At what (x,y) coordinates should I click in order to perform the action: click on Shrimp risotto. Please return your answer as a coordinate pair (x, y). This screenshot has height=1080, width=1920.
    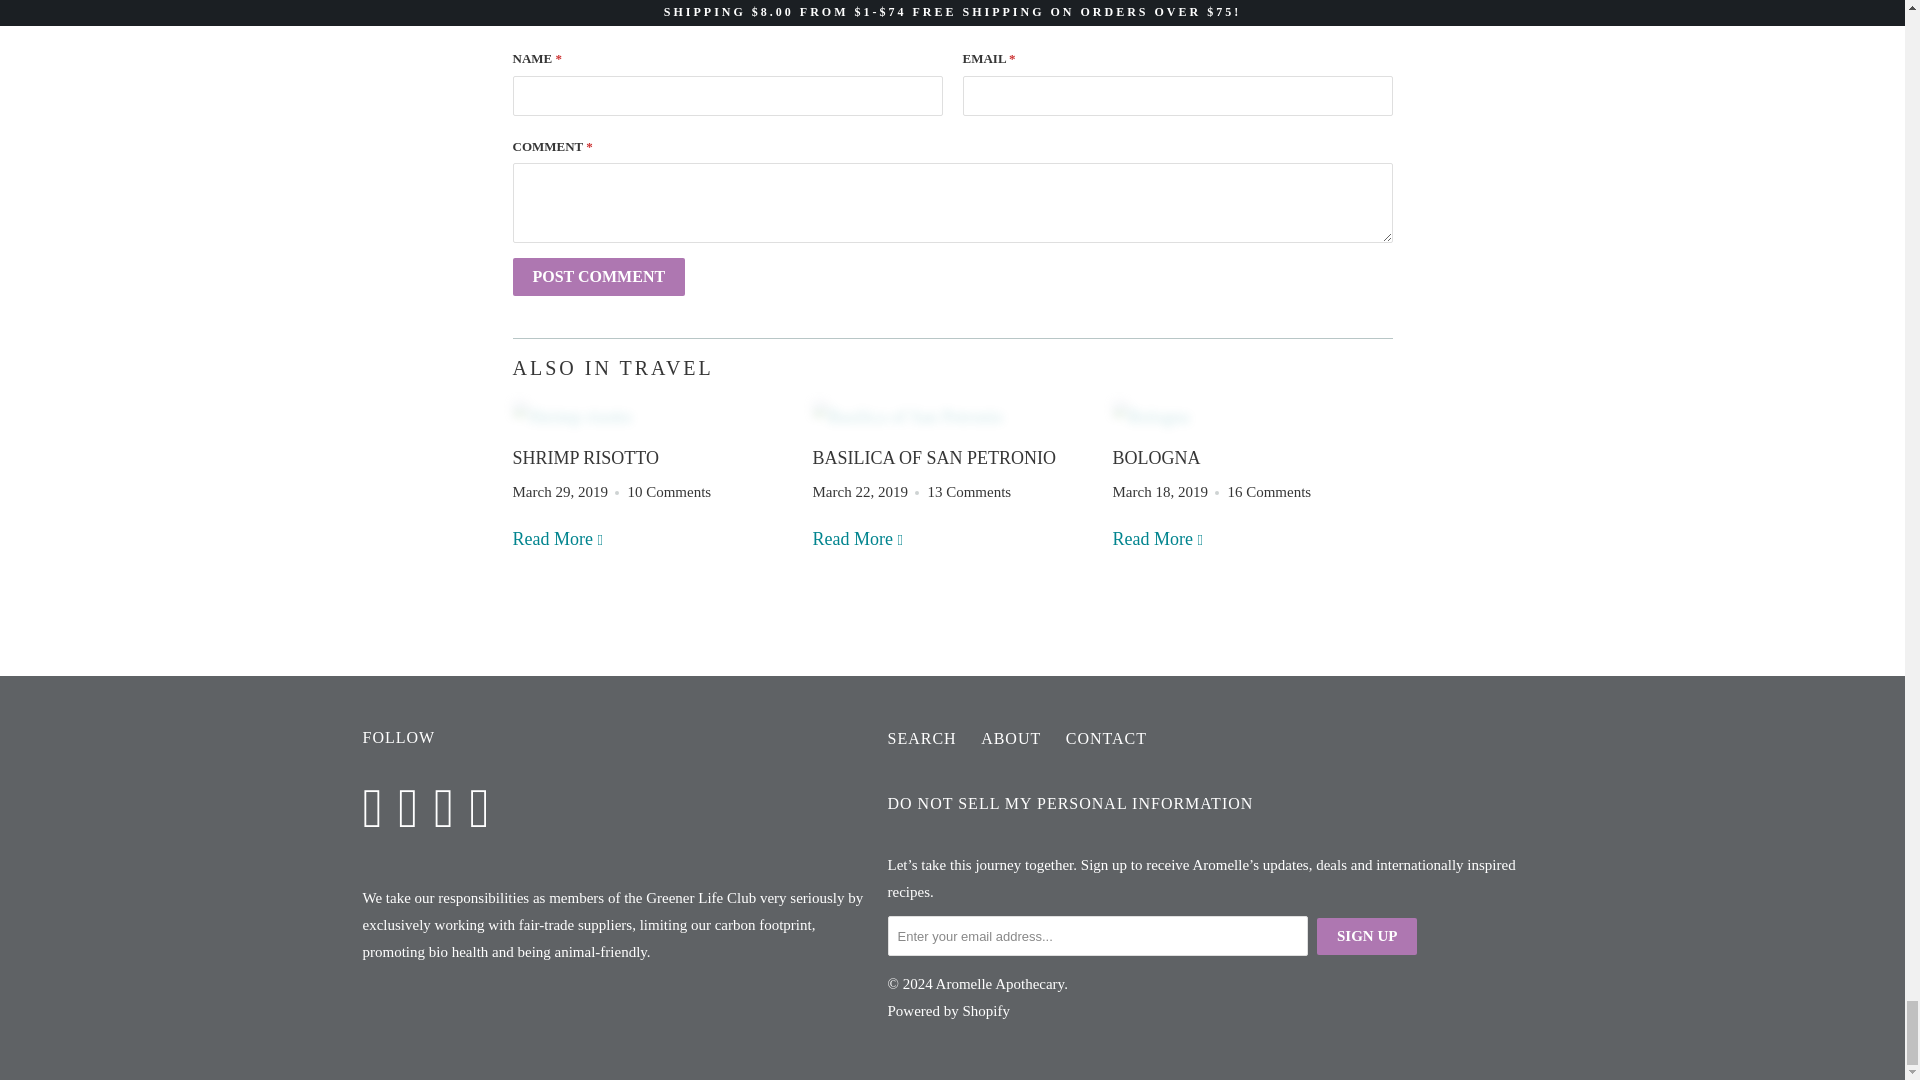
    Looking at the image, I should click on (652, 416).